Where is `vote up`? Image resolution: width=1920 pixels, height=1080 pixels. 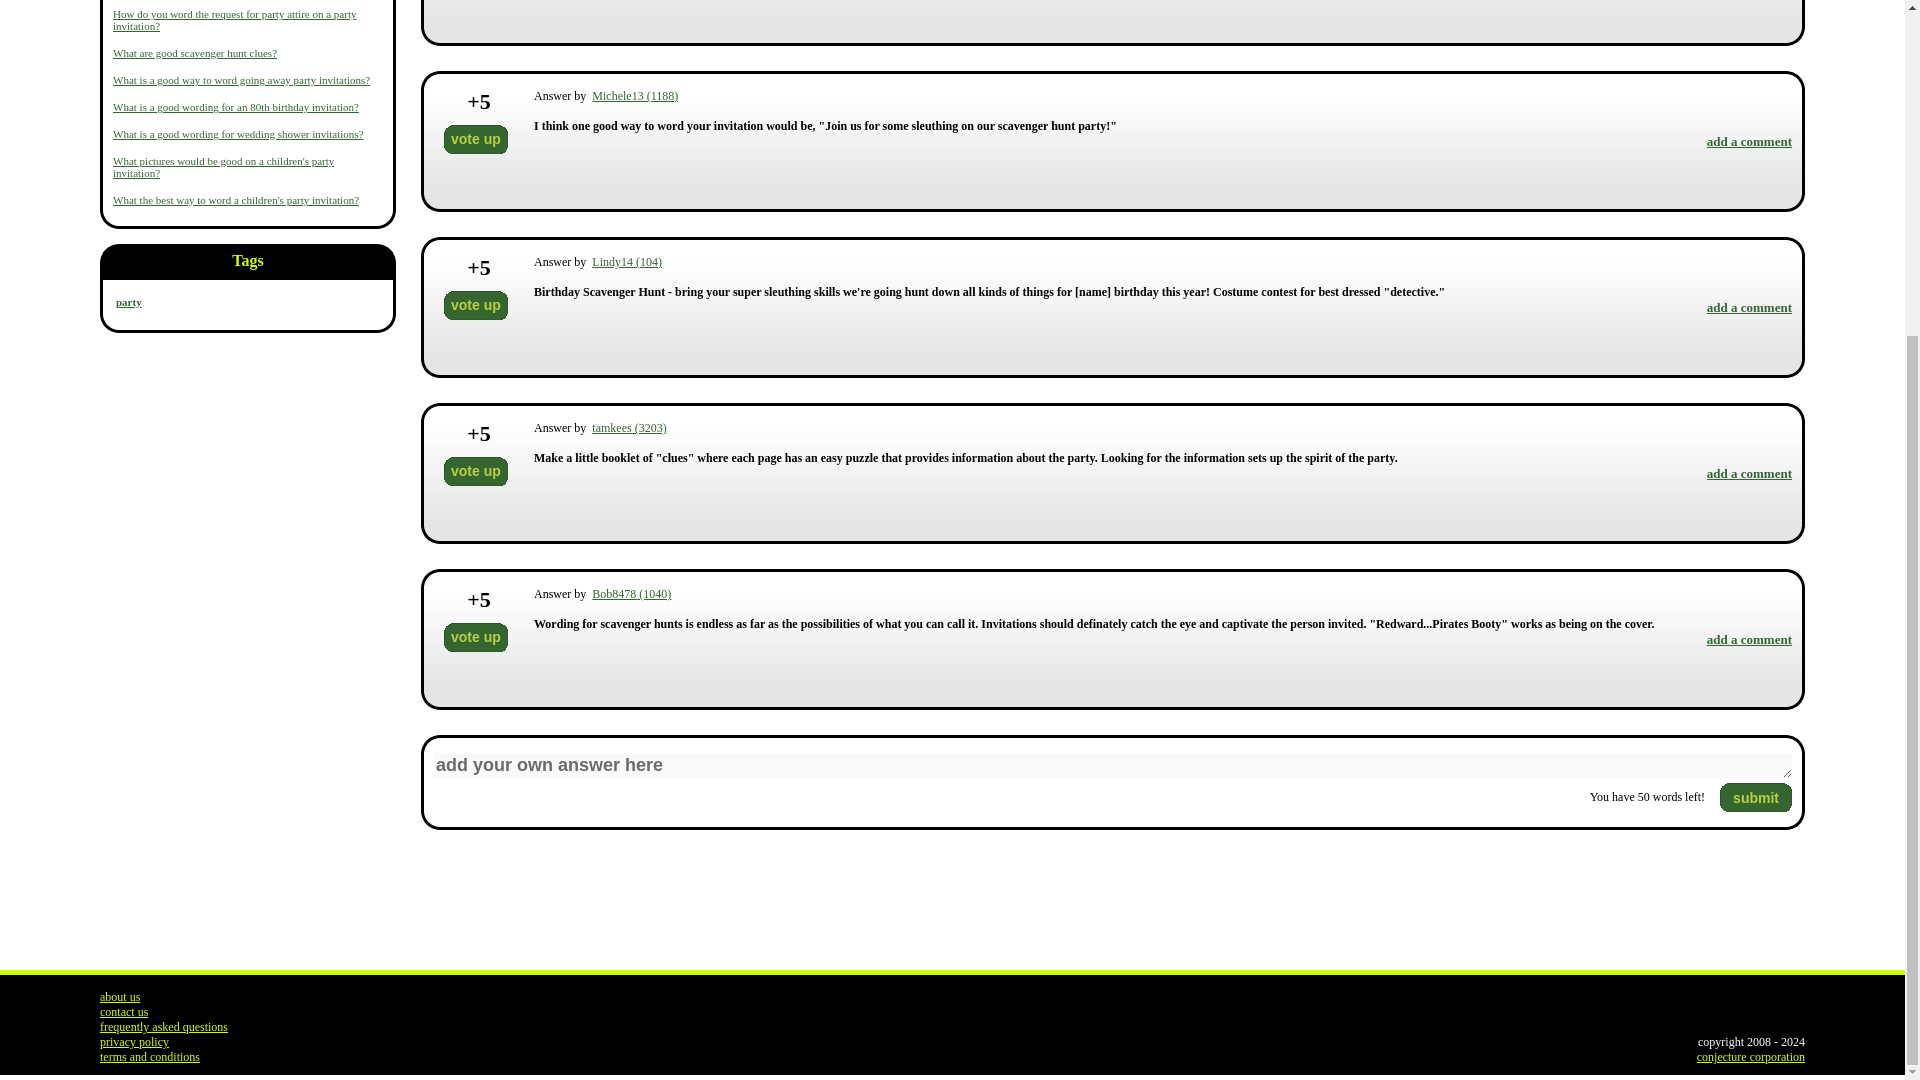
vote up is located at coordinates (476, 638).